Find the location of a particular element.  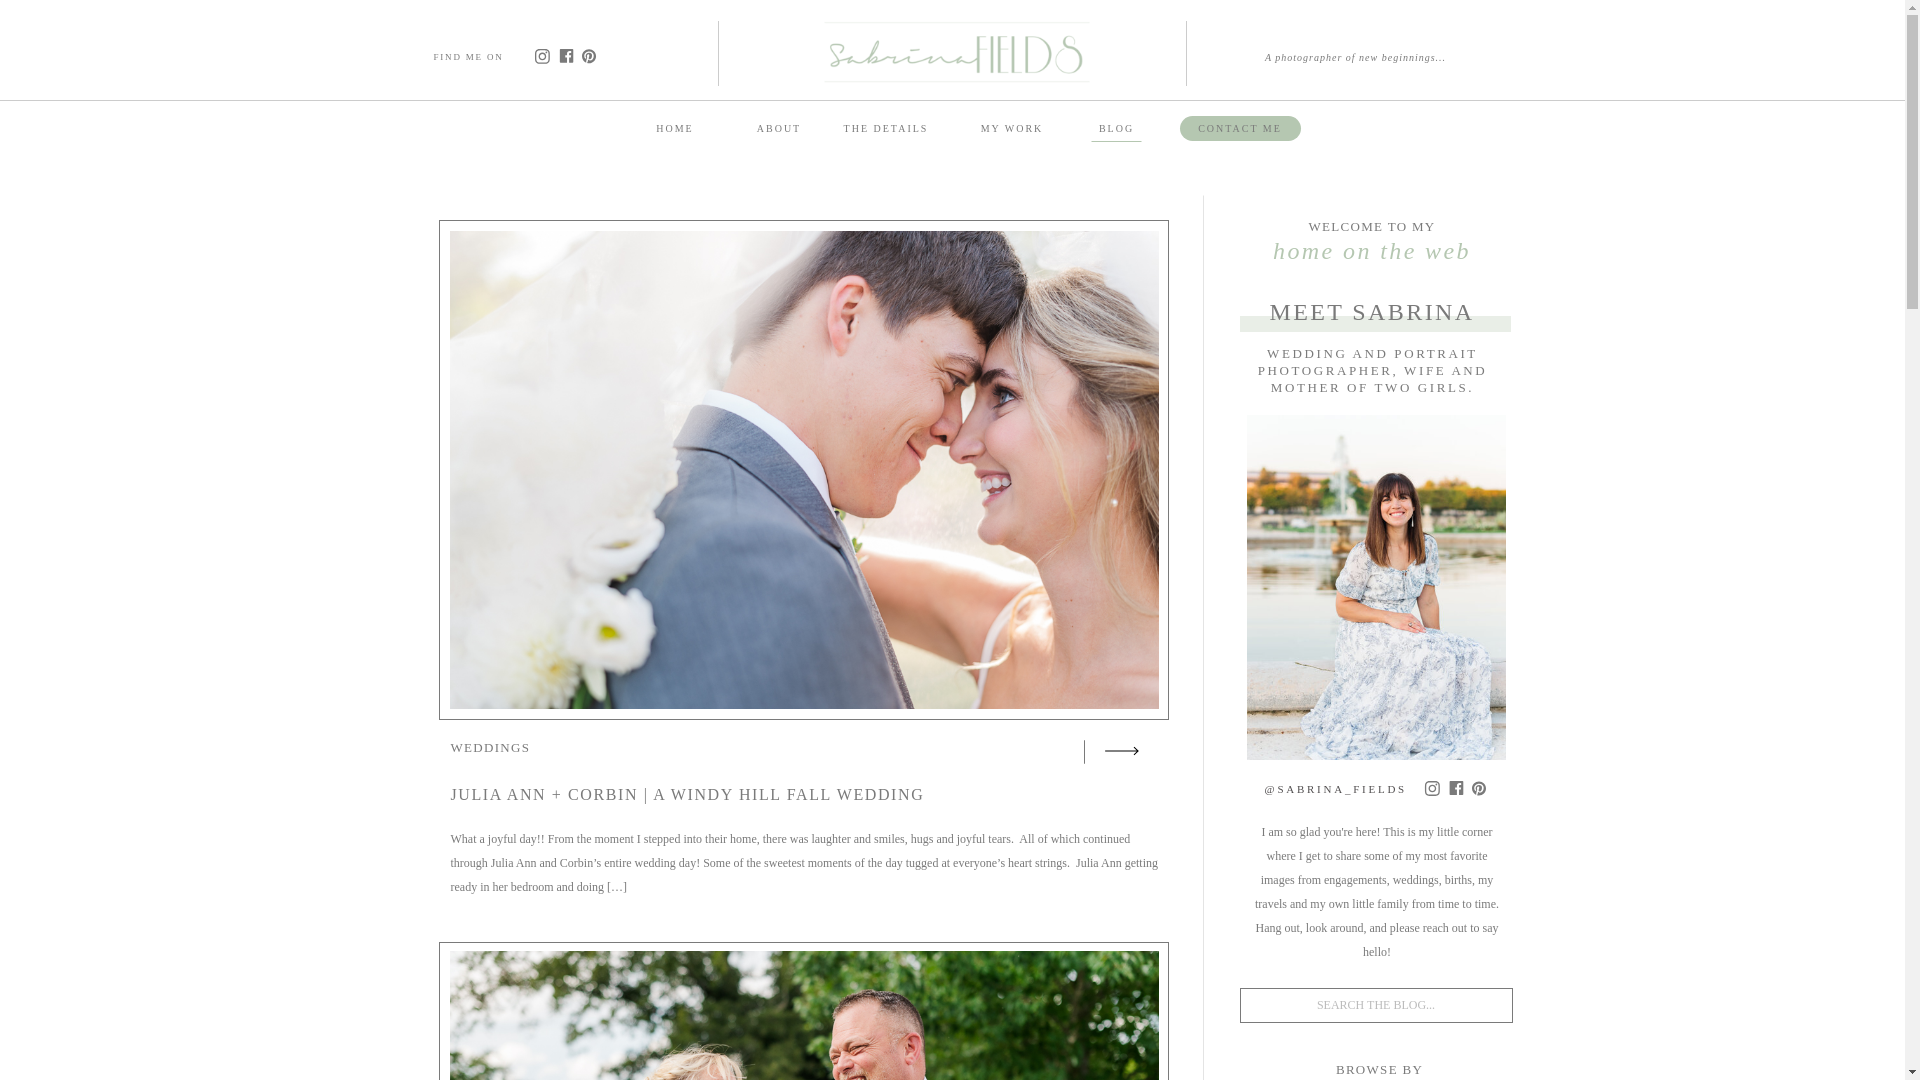

Facebook Copy-color Created with Sketch. is located at coordinates (1455, 787).